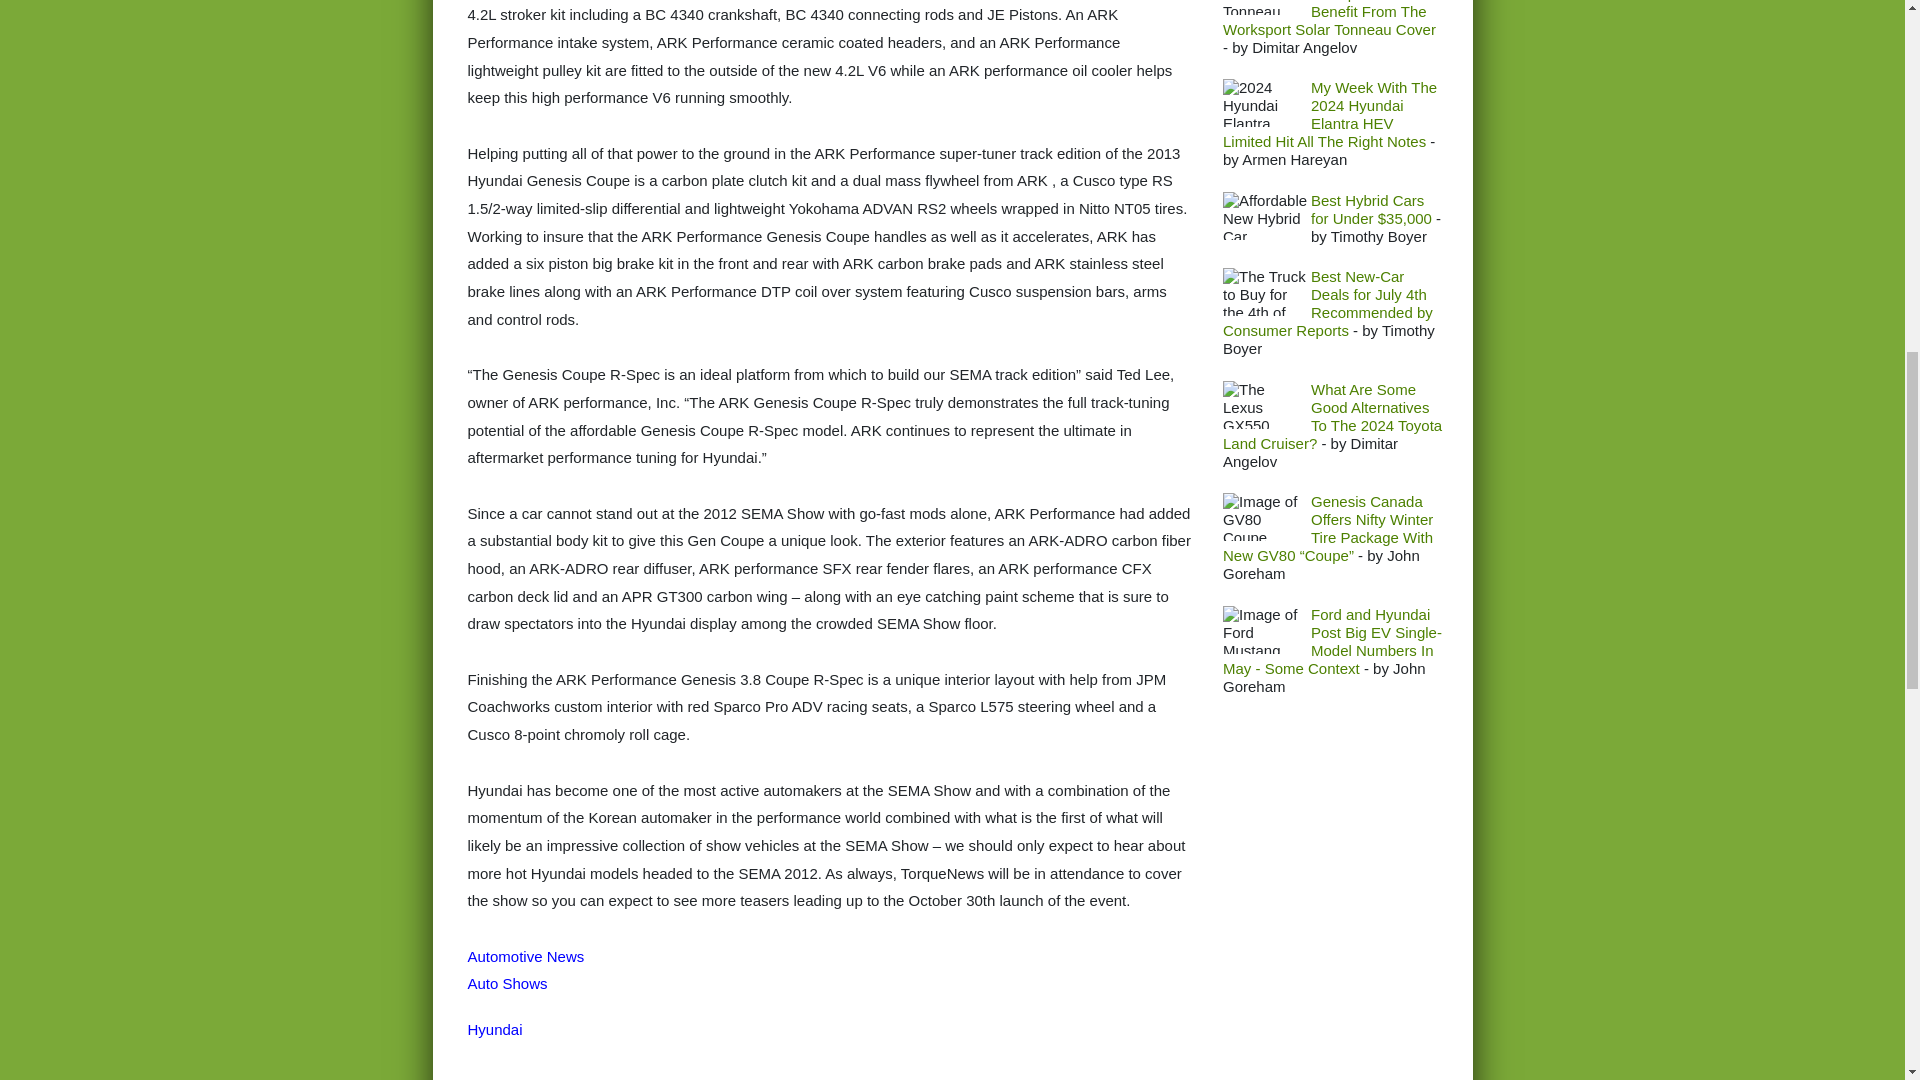 This screenshot has width=1920, height=1080. Describe the element at coordinates (554, 1078) in the screenshot. I see `Share your thoughts and opinions.` at that location.